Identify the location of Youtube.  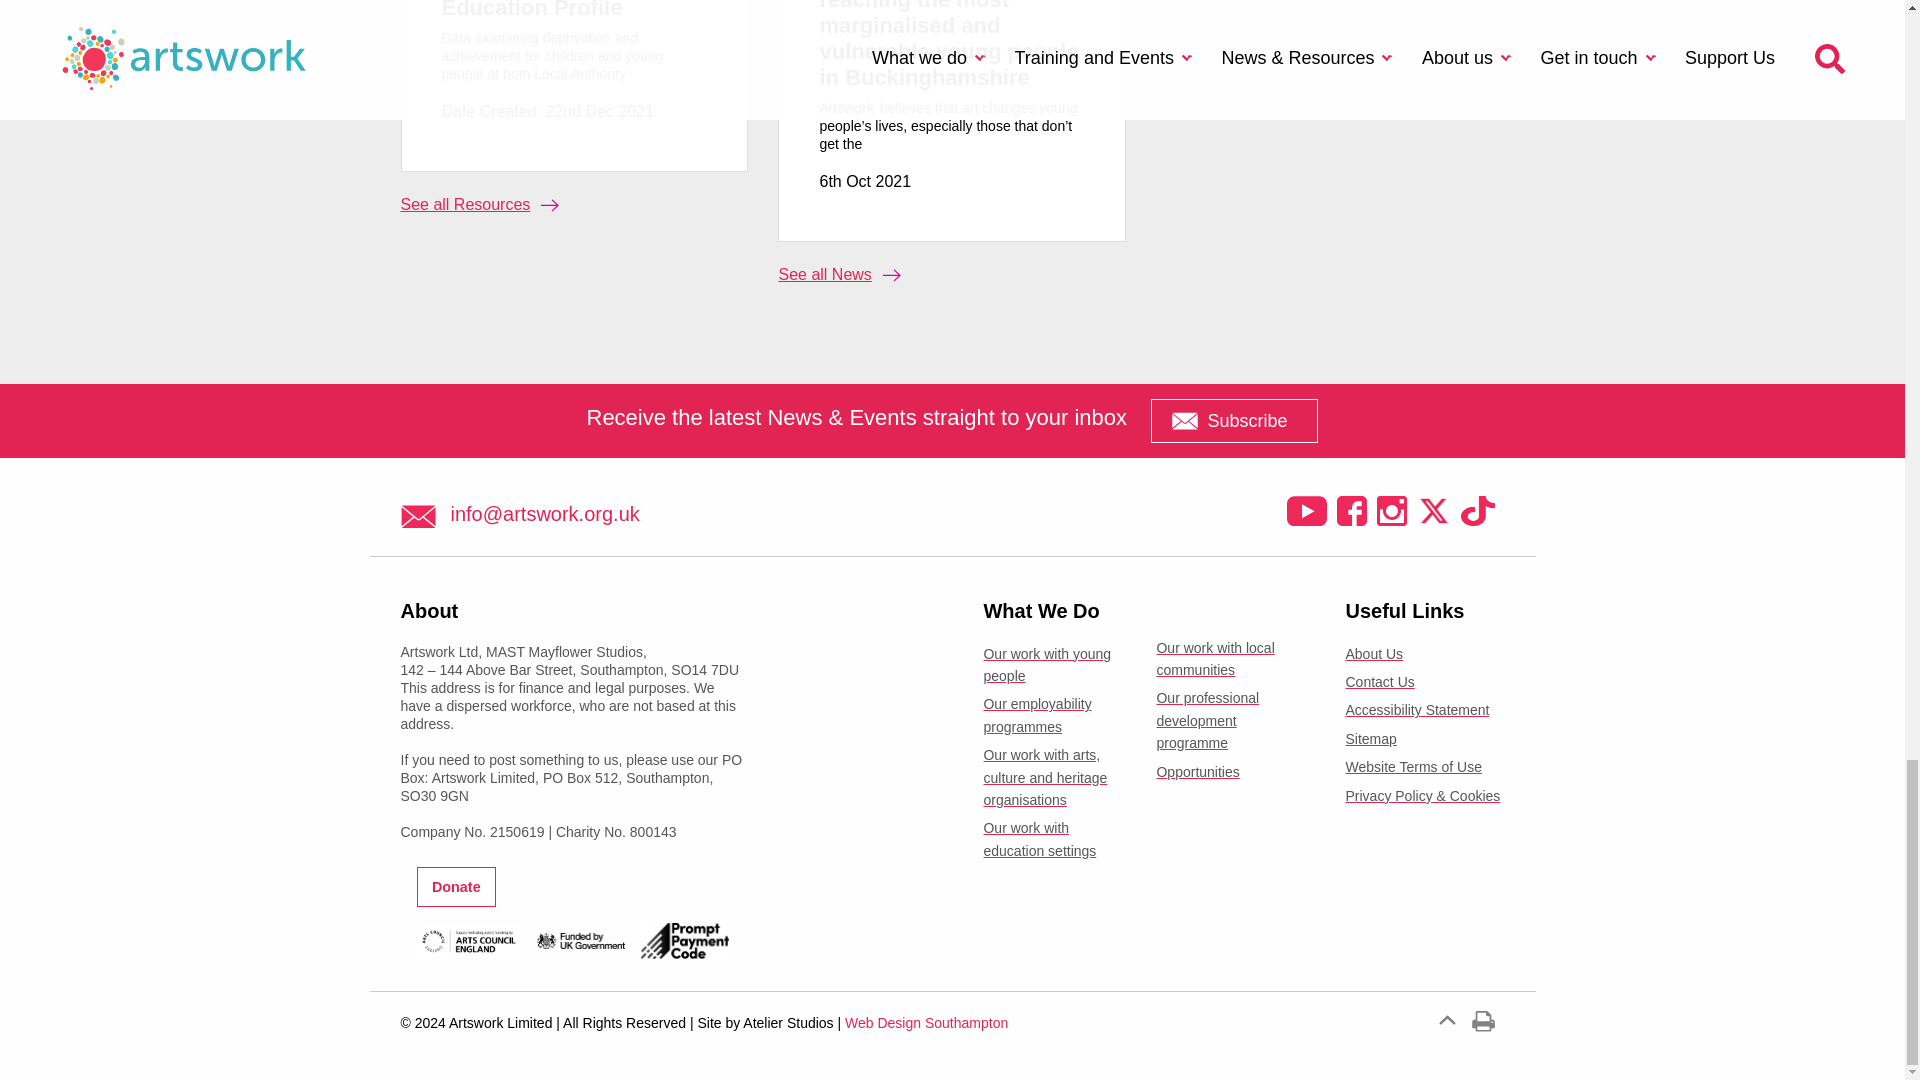
(1306, 510).